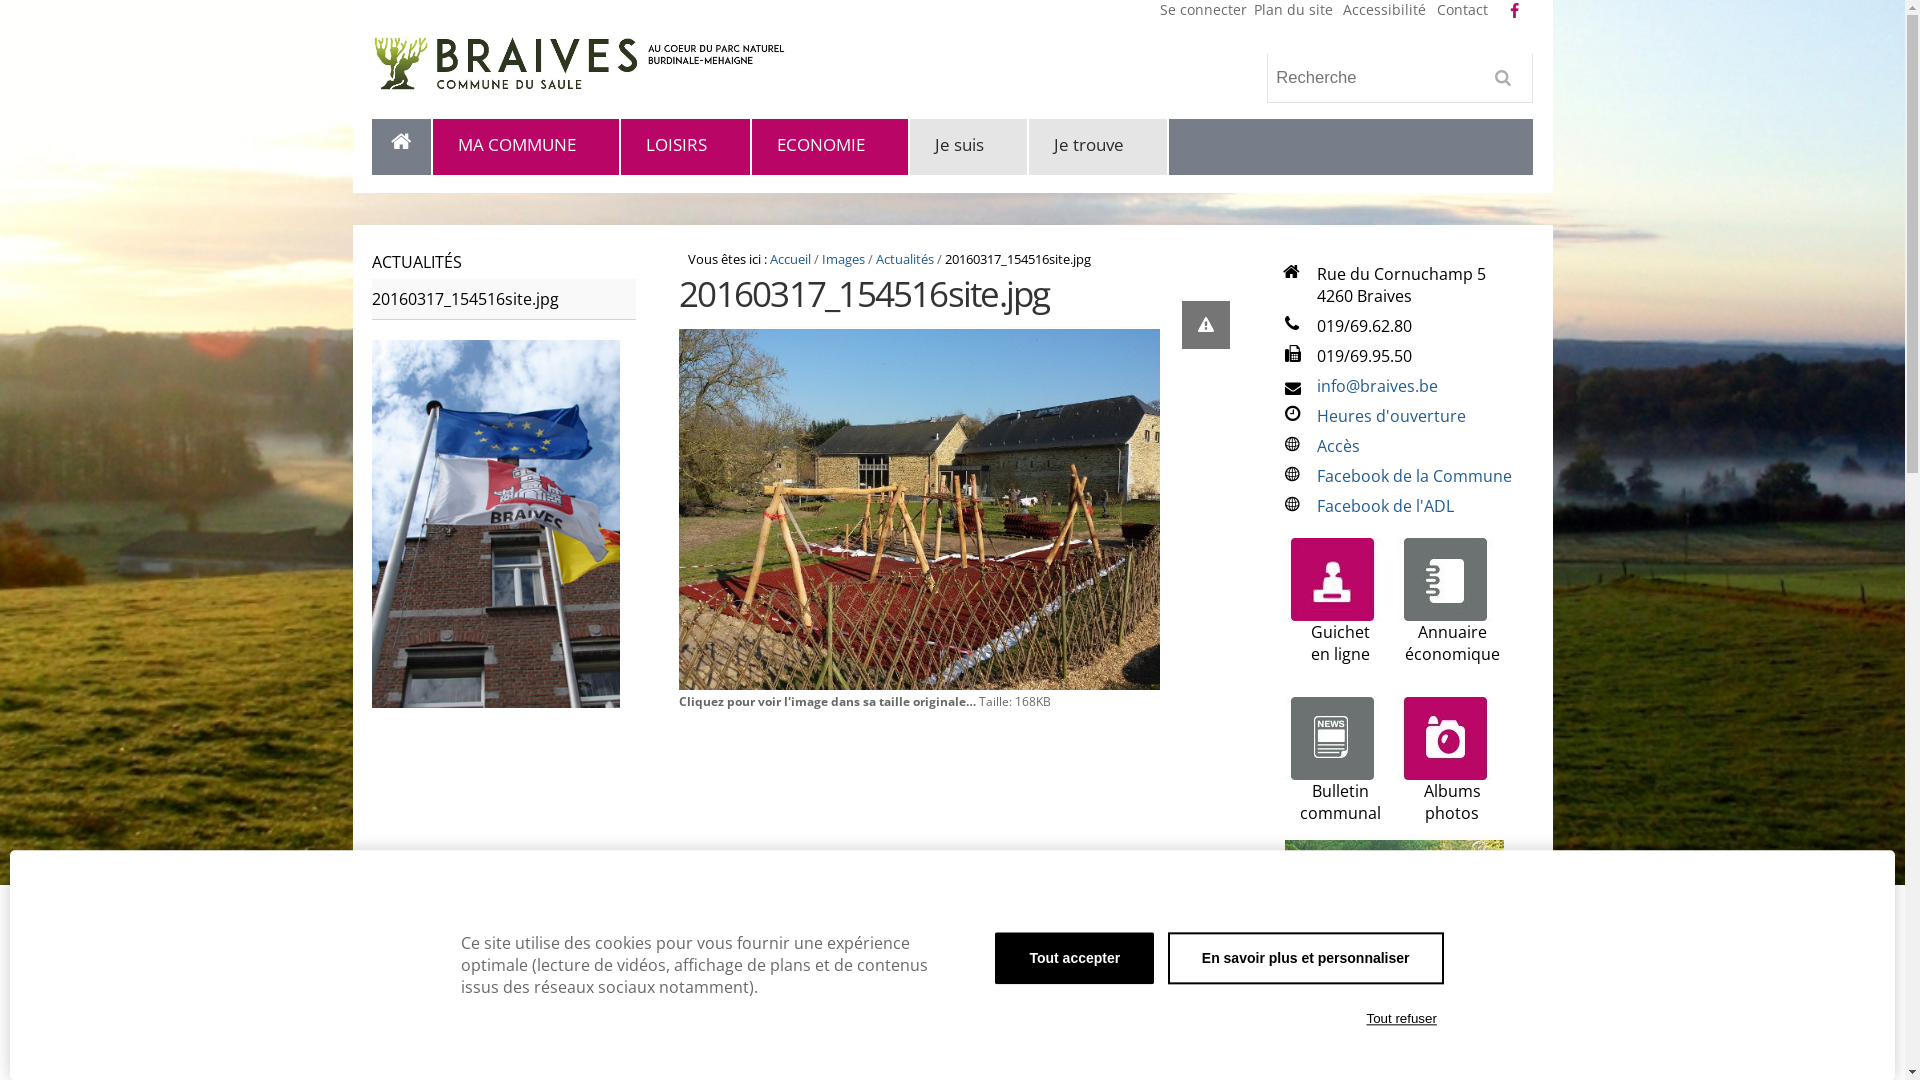 The width and height of the screenshot is (1920, 1080). I want to click on Contact, so click(1462, 10).